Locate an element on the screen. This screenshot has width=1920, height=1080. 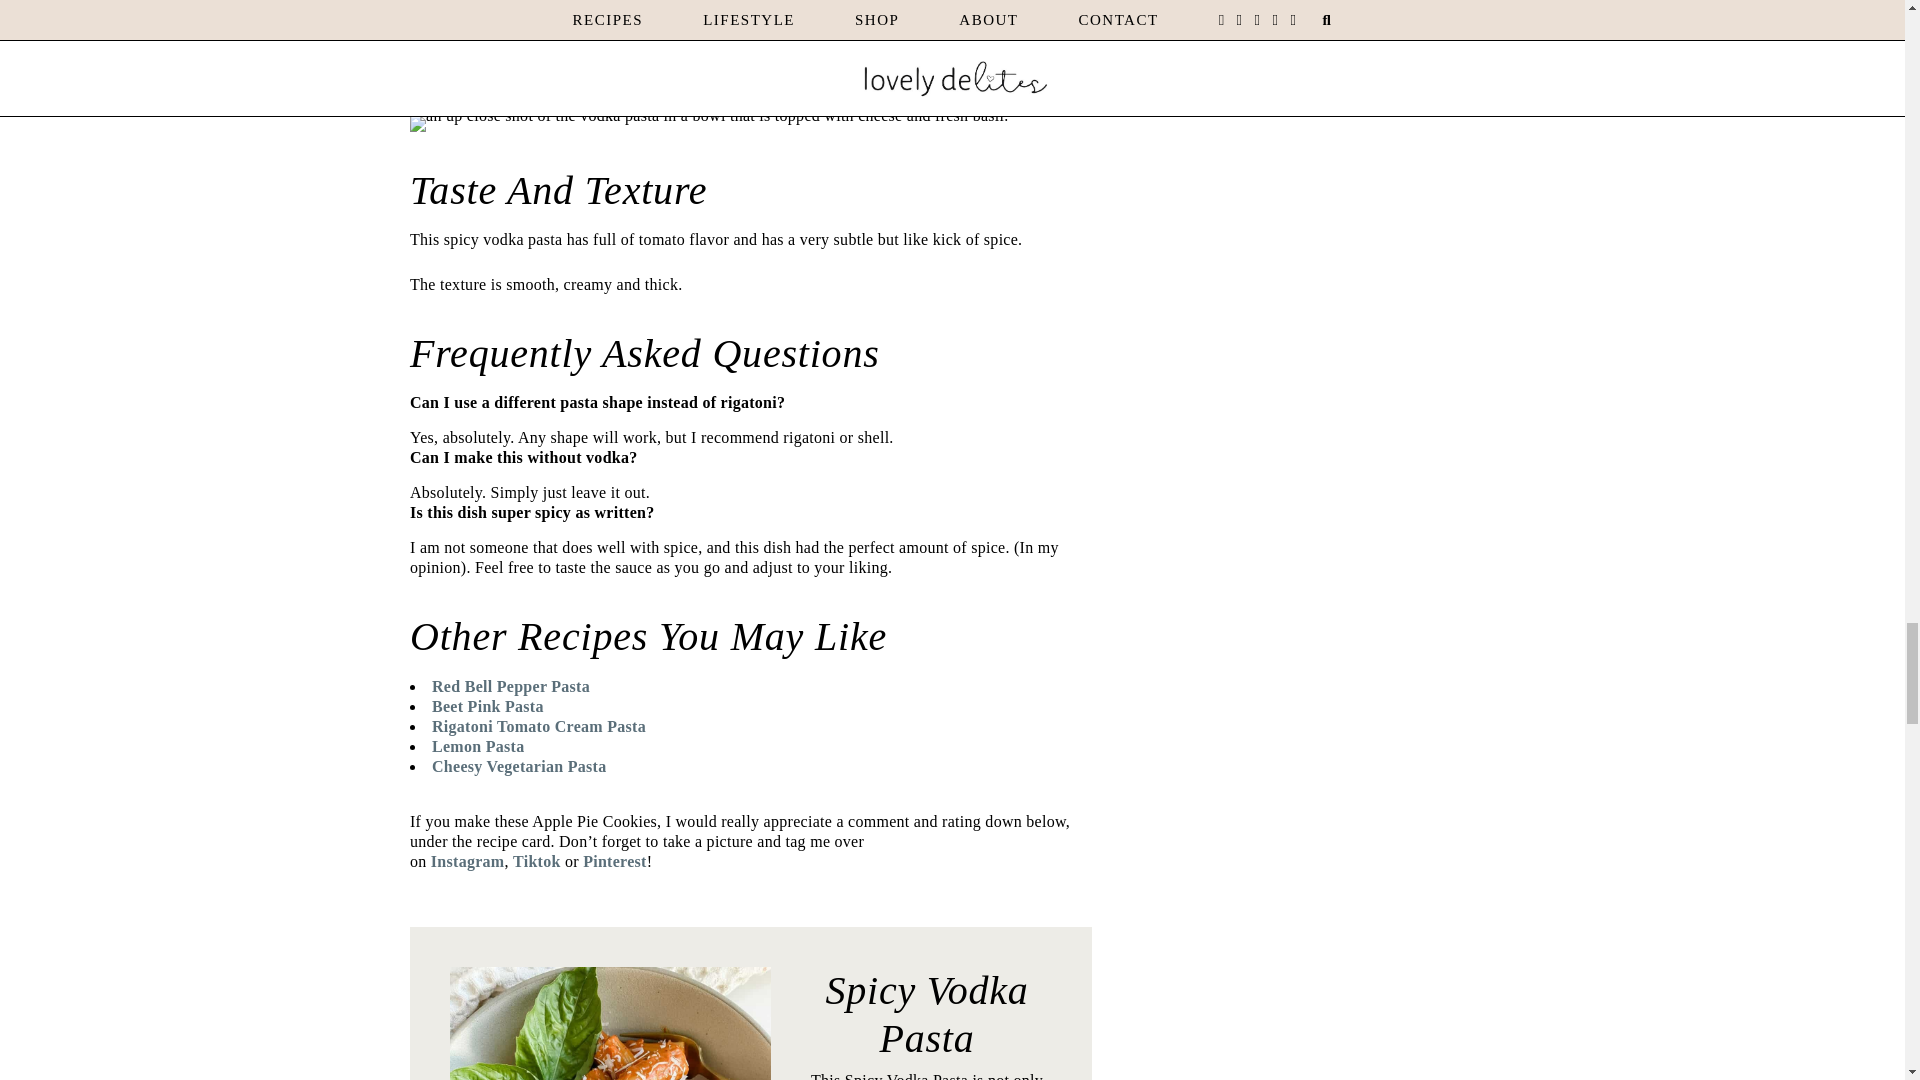
Rigatoni Tomato Cream Pasta is located at coordinates (538, 726).